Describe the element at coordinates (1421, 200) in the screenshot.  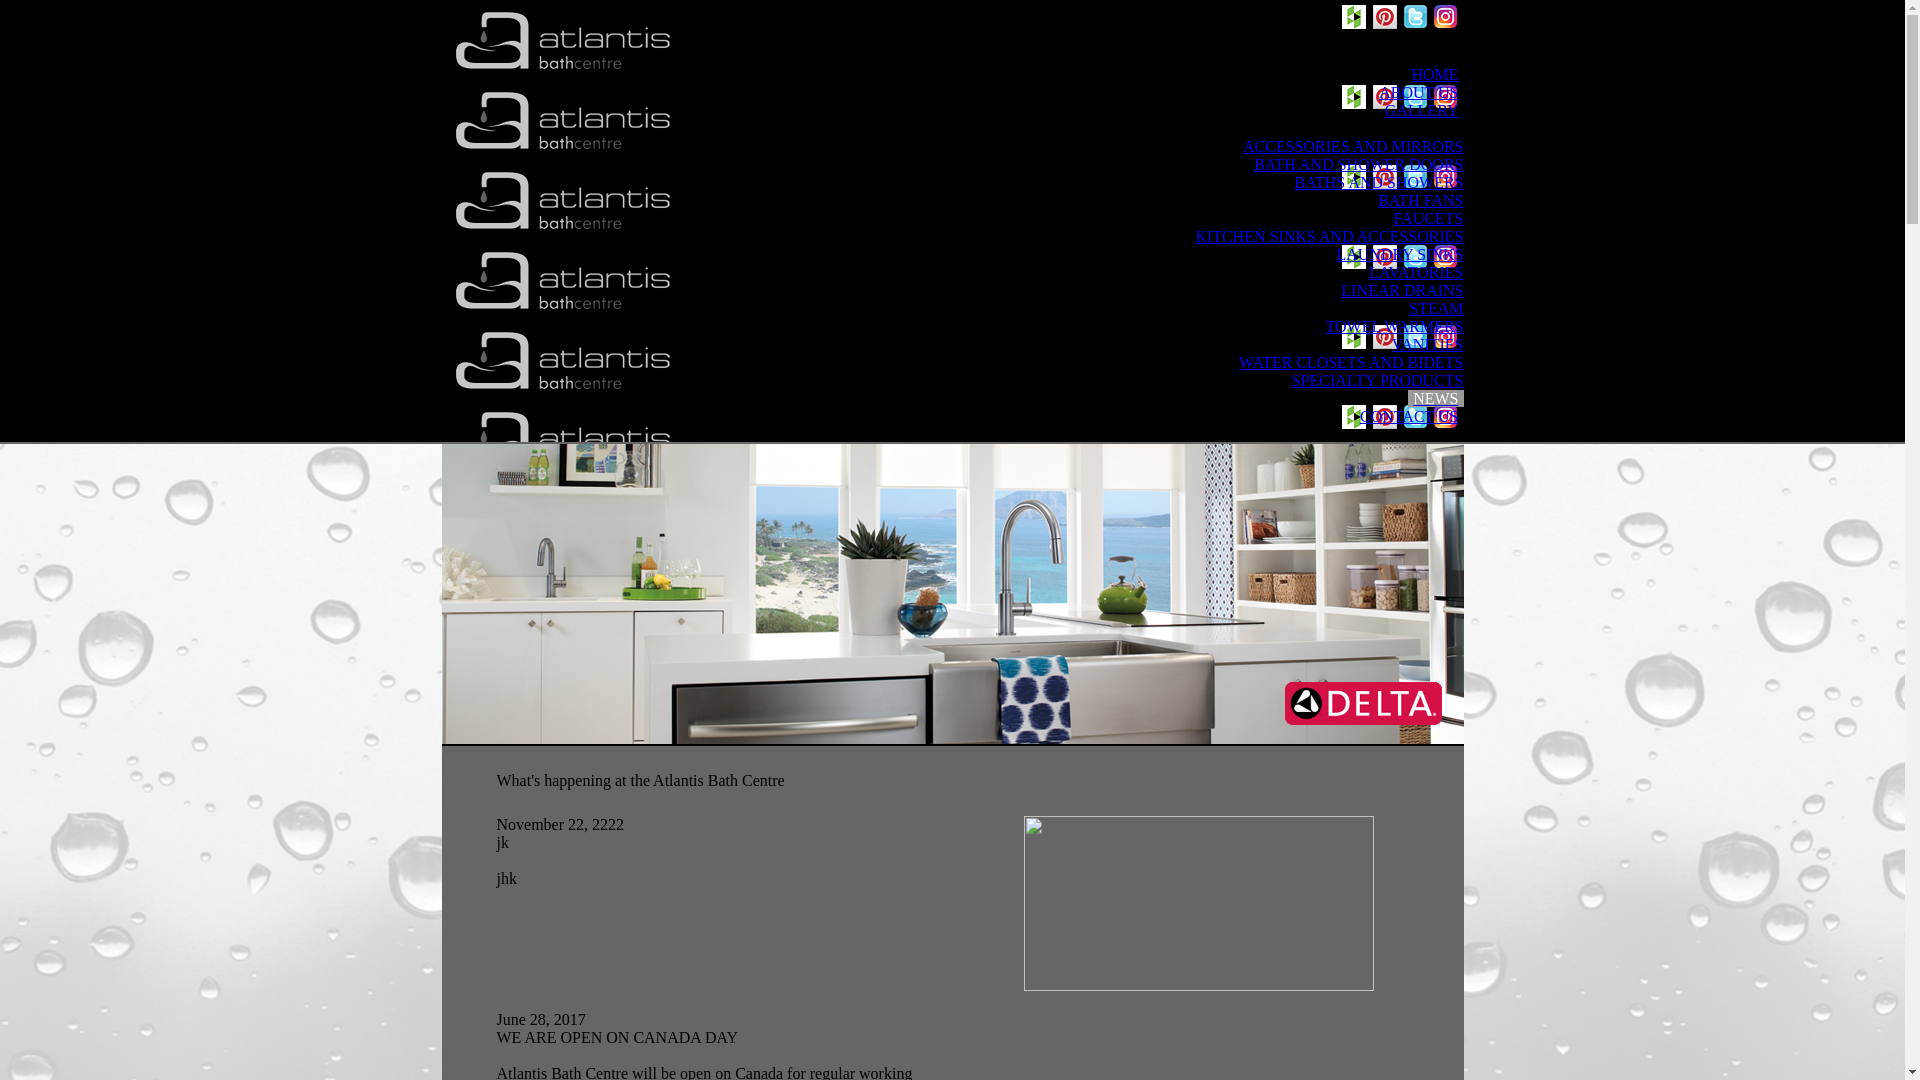
I see `BATH FANS` at that location.